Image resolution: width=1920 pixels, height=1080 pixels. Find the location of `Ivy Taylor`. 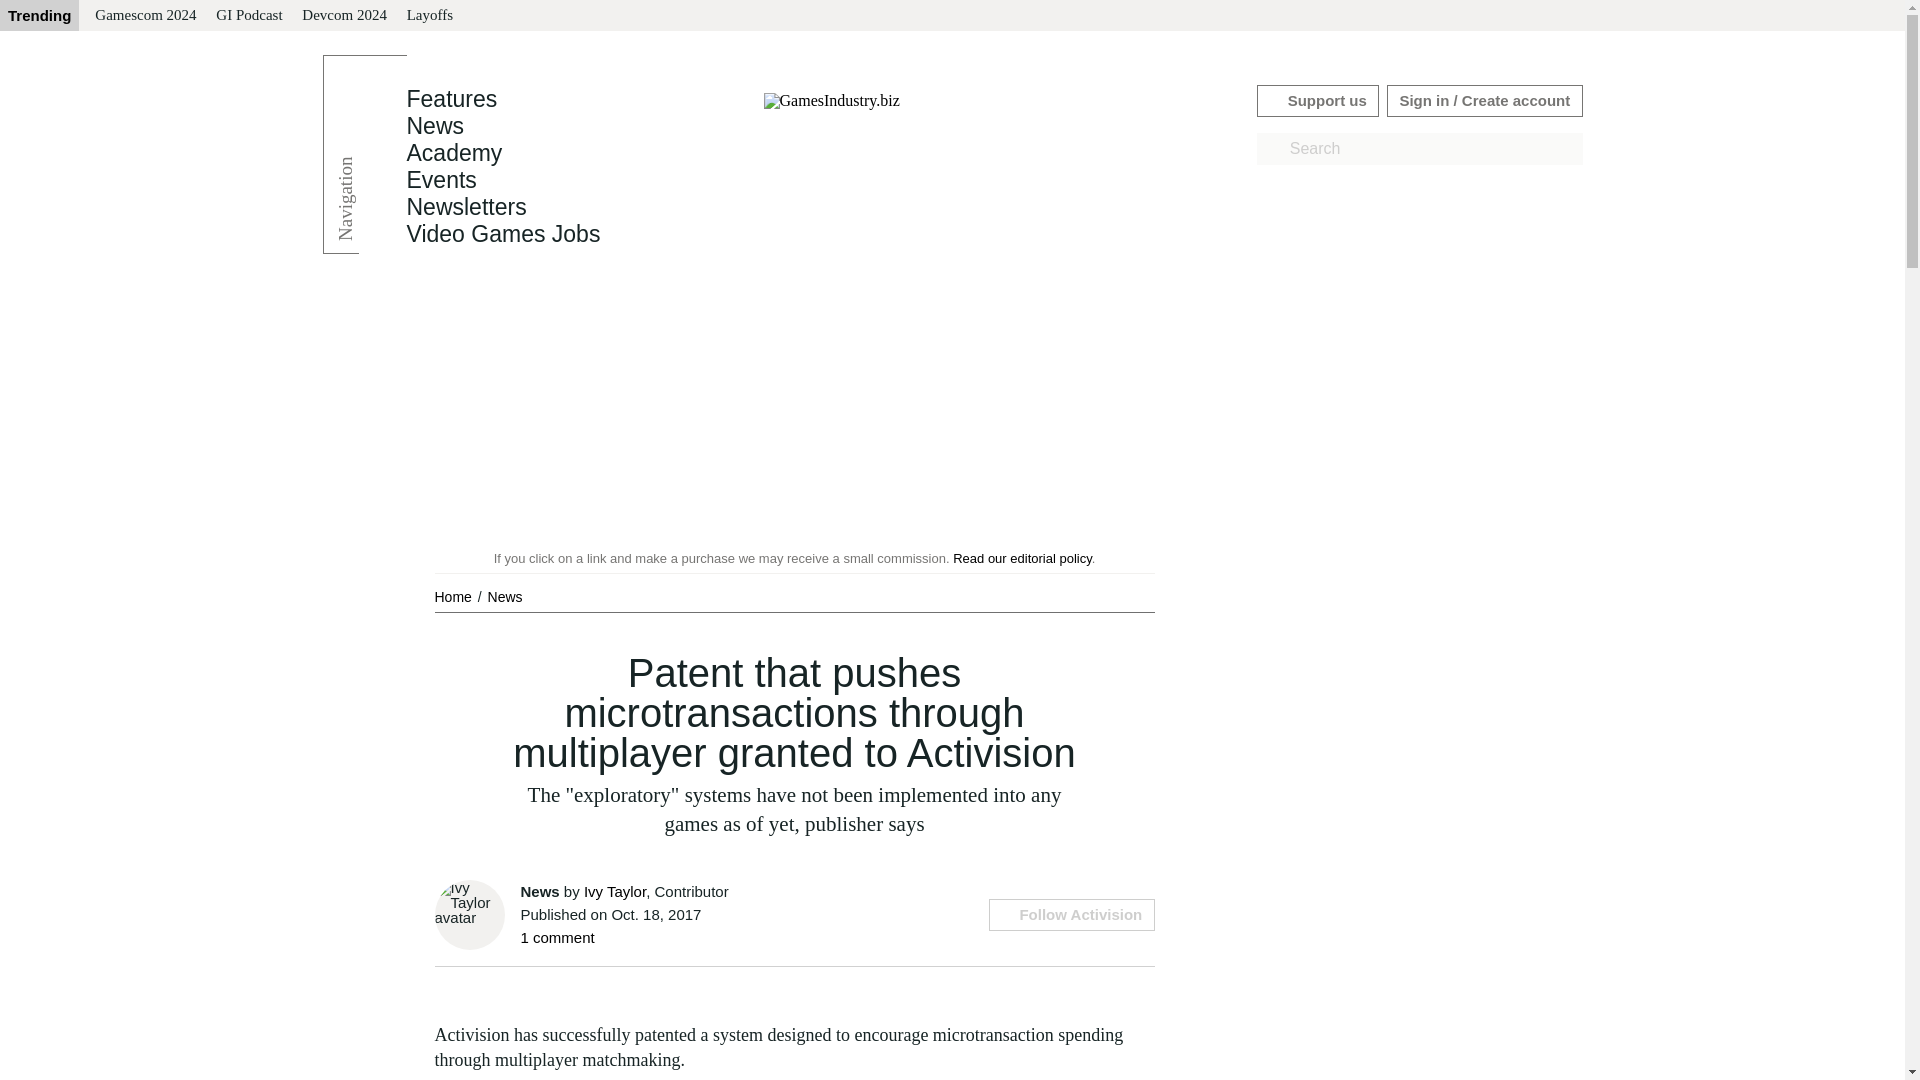

Ivy Taylor is located at coordinates (614, 891).